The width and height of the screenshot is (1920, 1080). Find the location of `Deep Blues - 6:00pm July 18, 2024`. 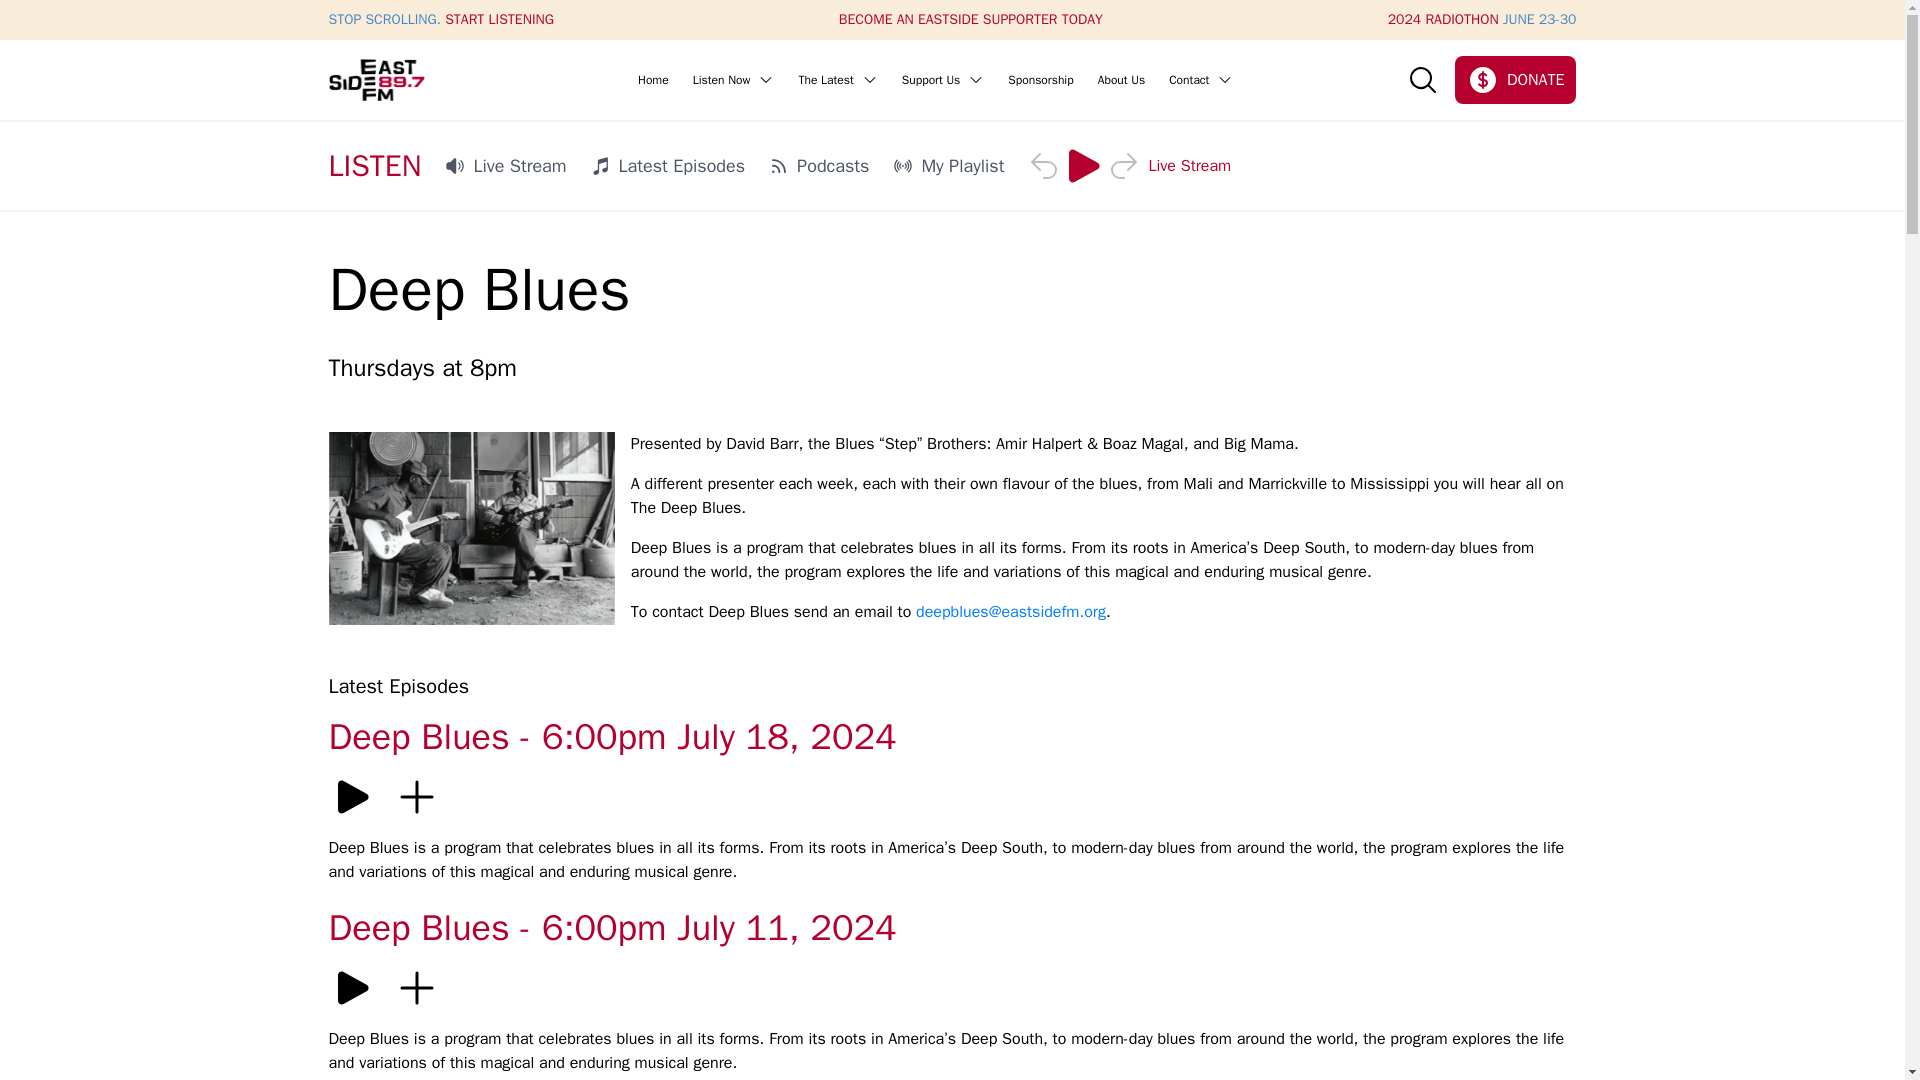

Deep Blues - 6:00pm July 18, 2024 is located at coordinates (952, 745).